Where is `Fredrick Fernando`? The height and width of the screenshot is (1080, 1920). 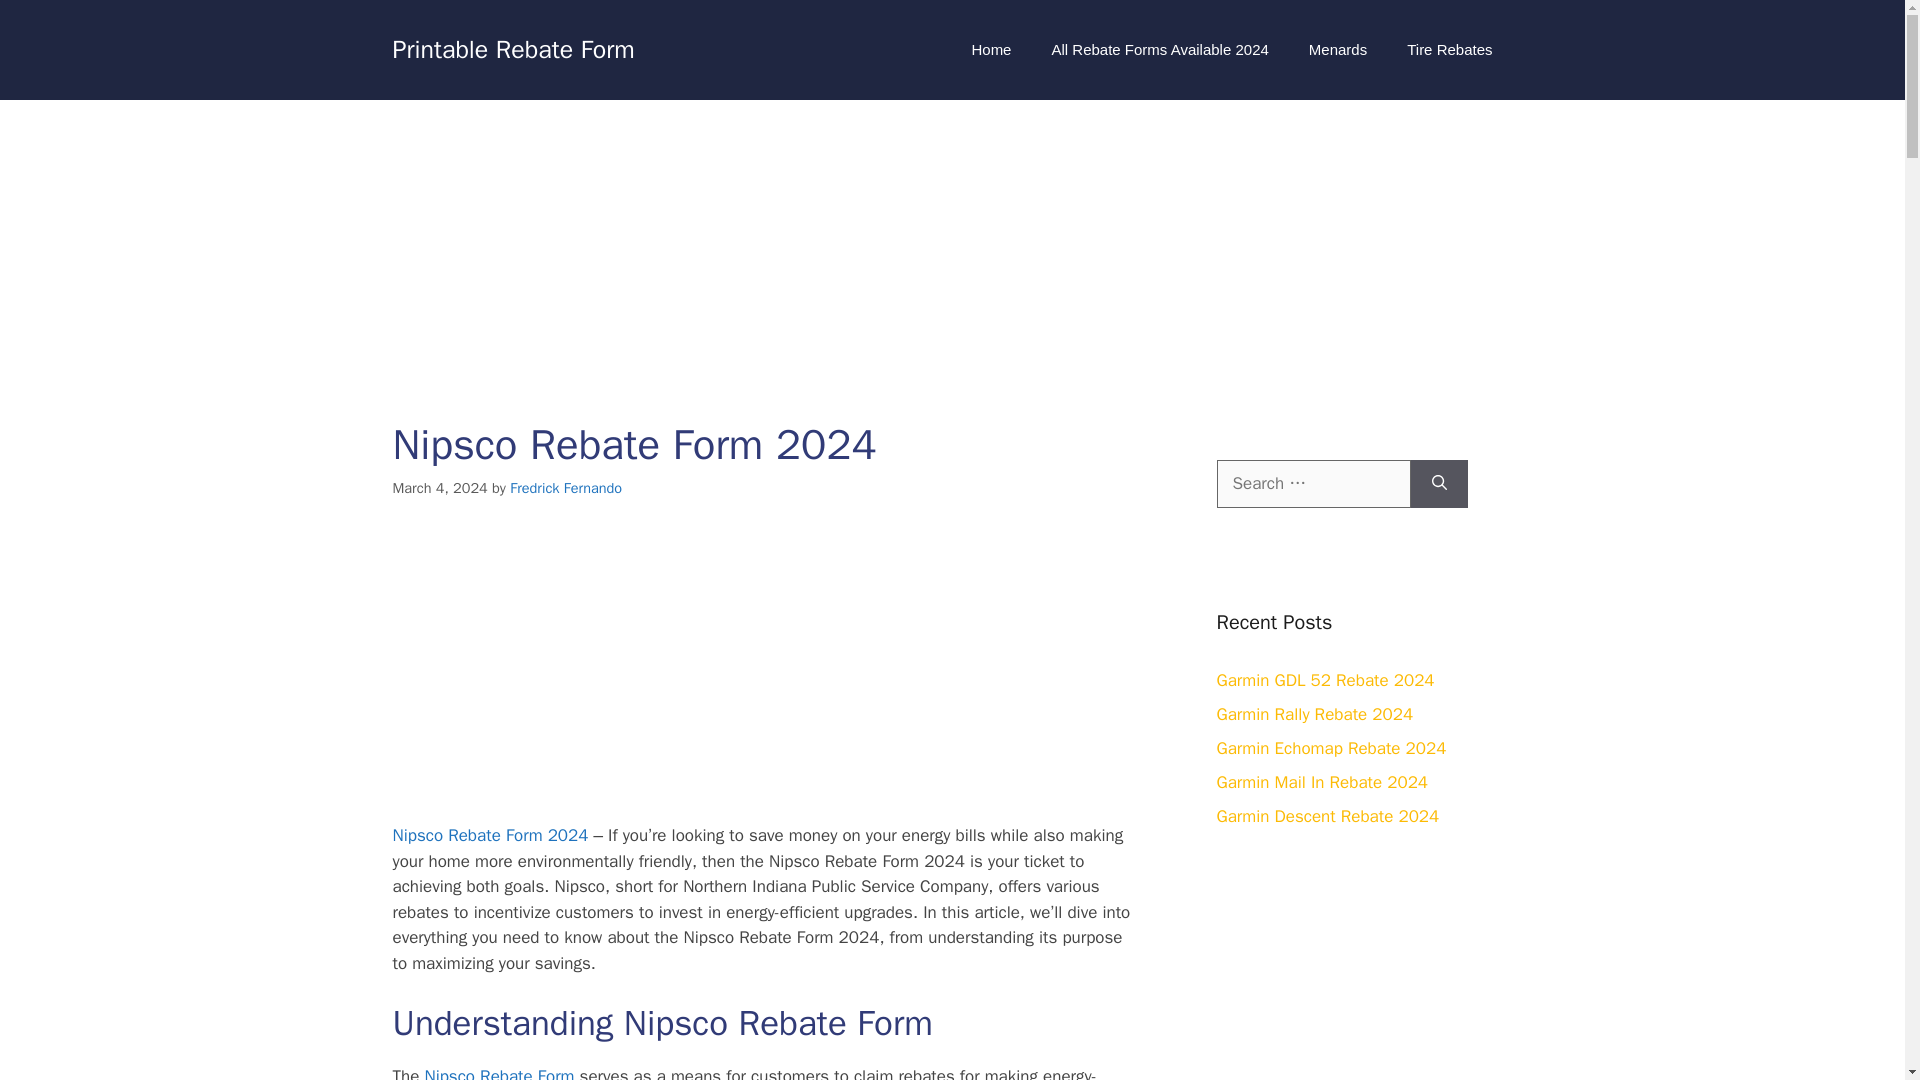 Fredrick Fernando is located at coordinates (566, 488).